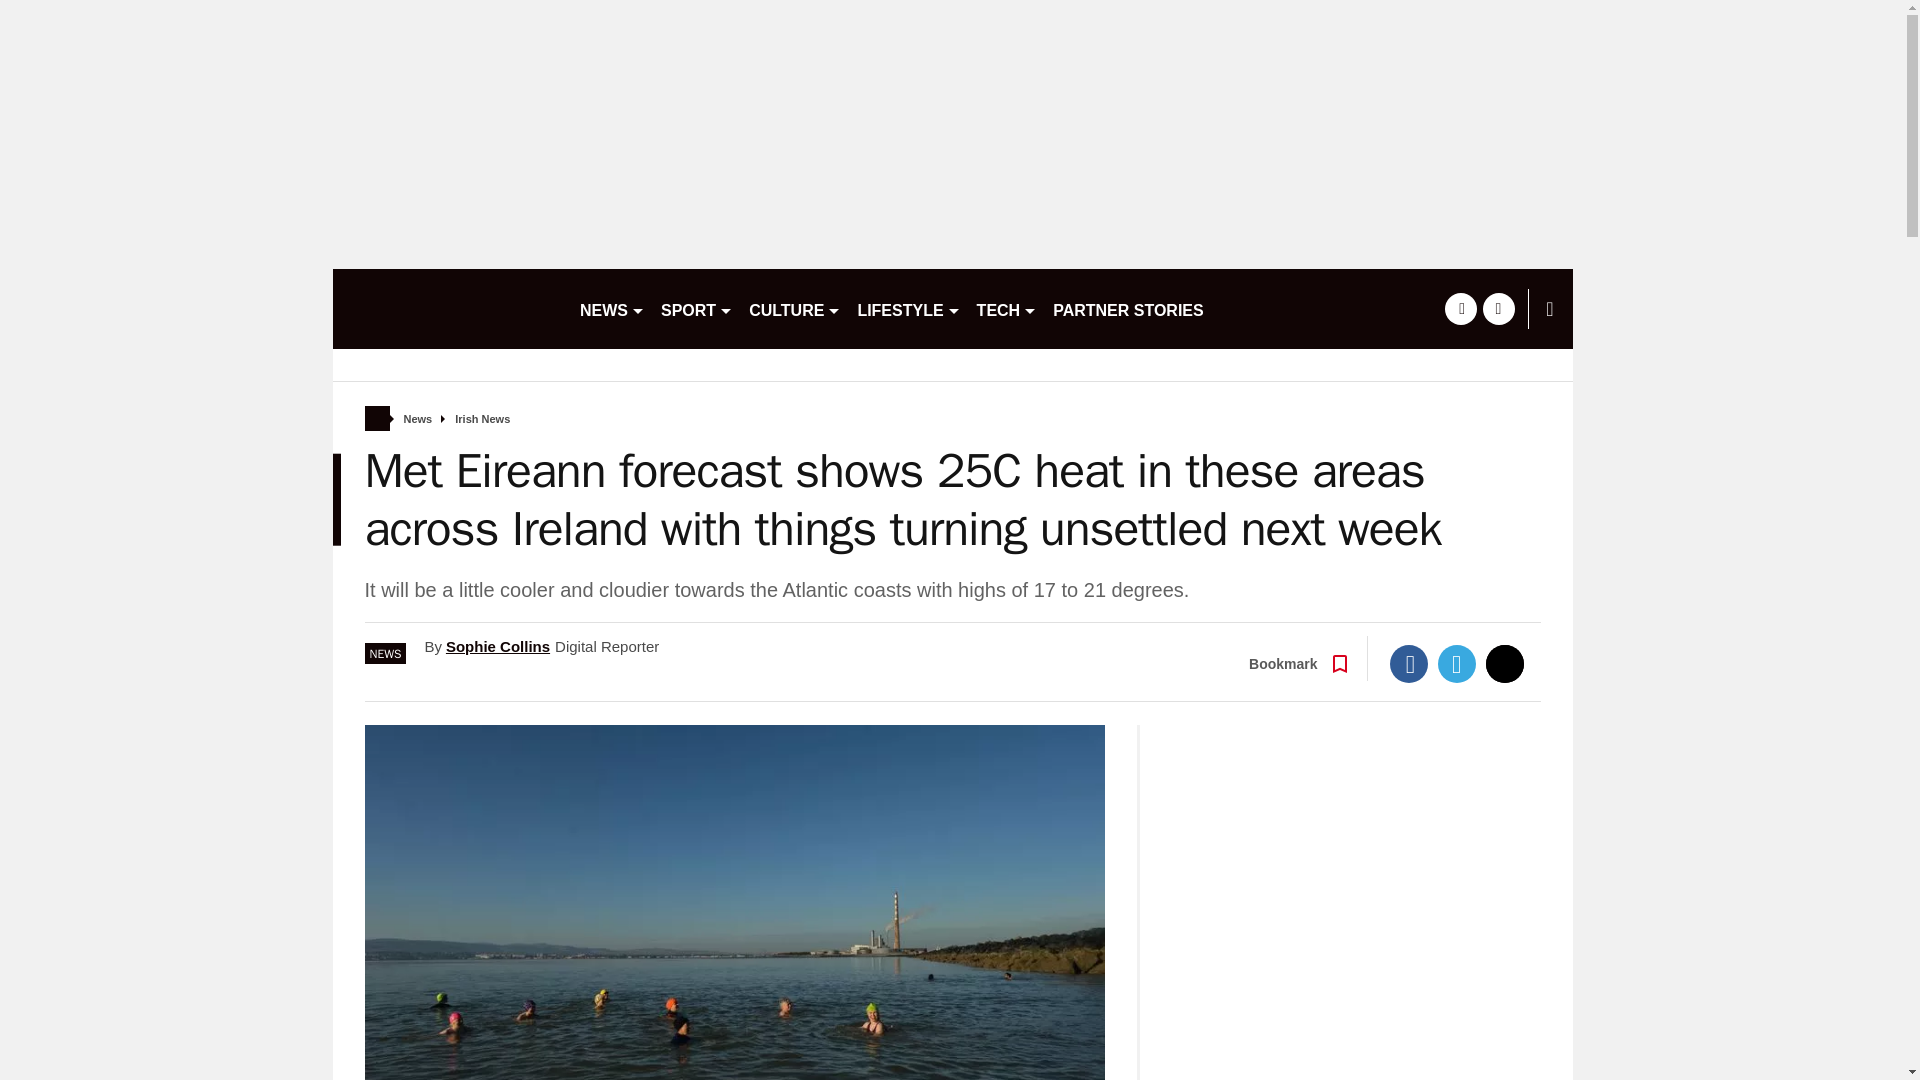 This screenshot has height=1080, width=1920. What do you see at coordinates (1460, 308) in the screenshot?
I see `facebook` at bounding box center [1460, 308].